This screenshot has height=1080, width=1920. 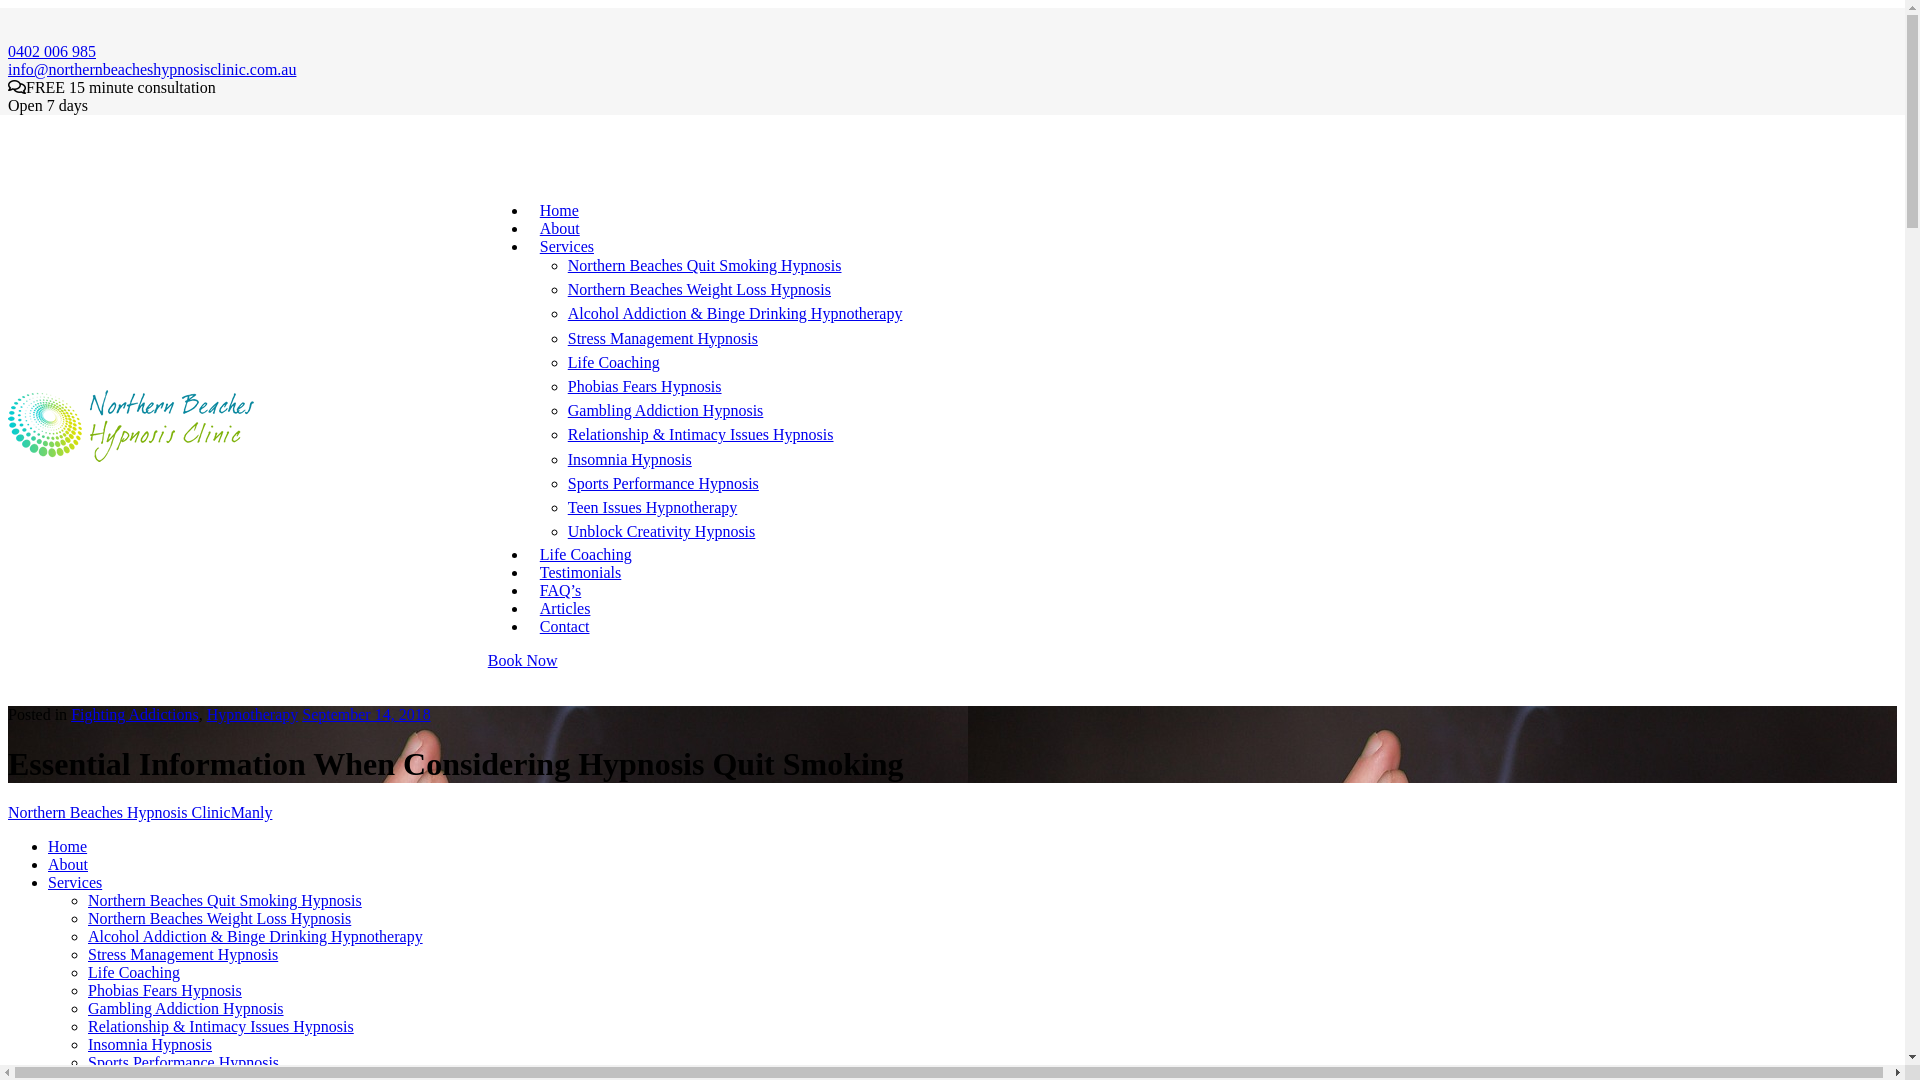 I want to click on Phobias Fears Hypnosis, so click(x=645, y=386).